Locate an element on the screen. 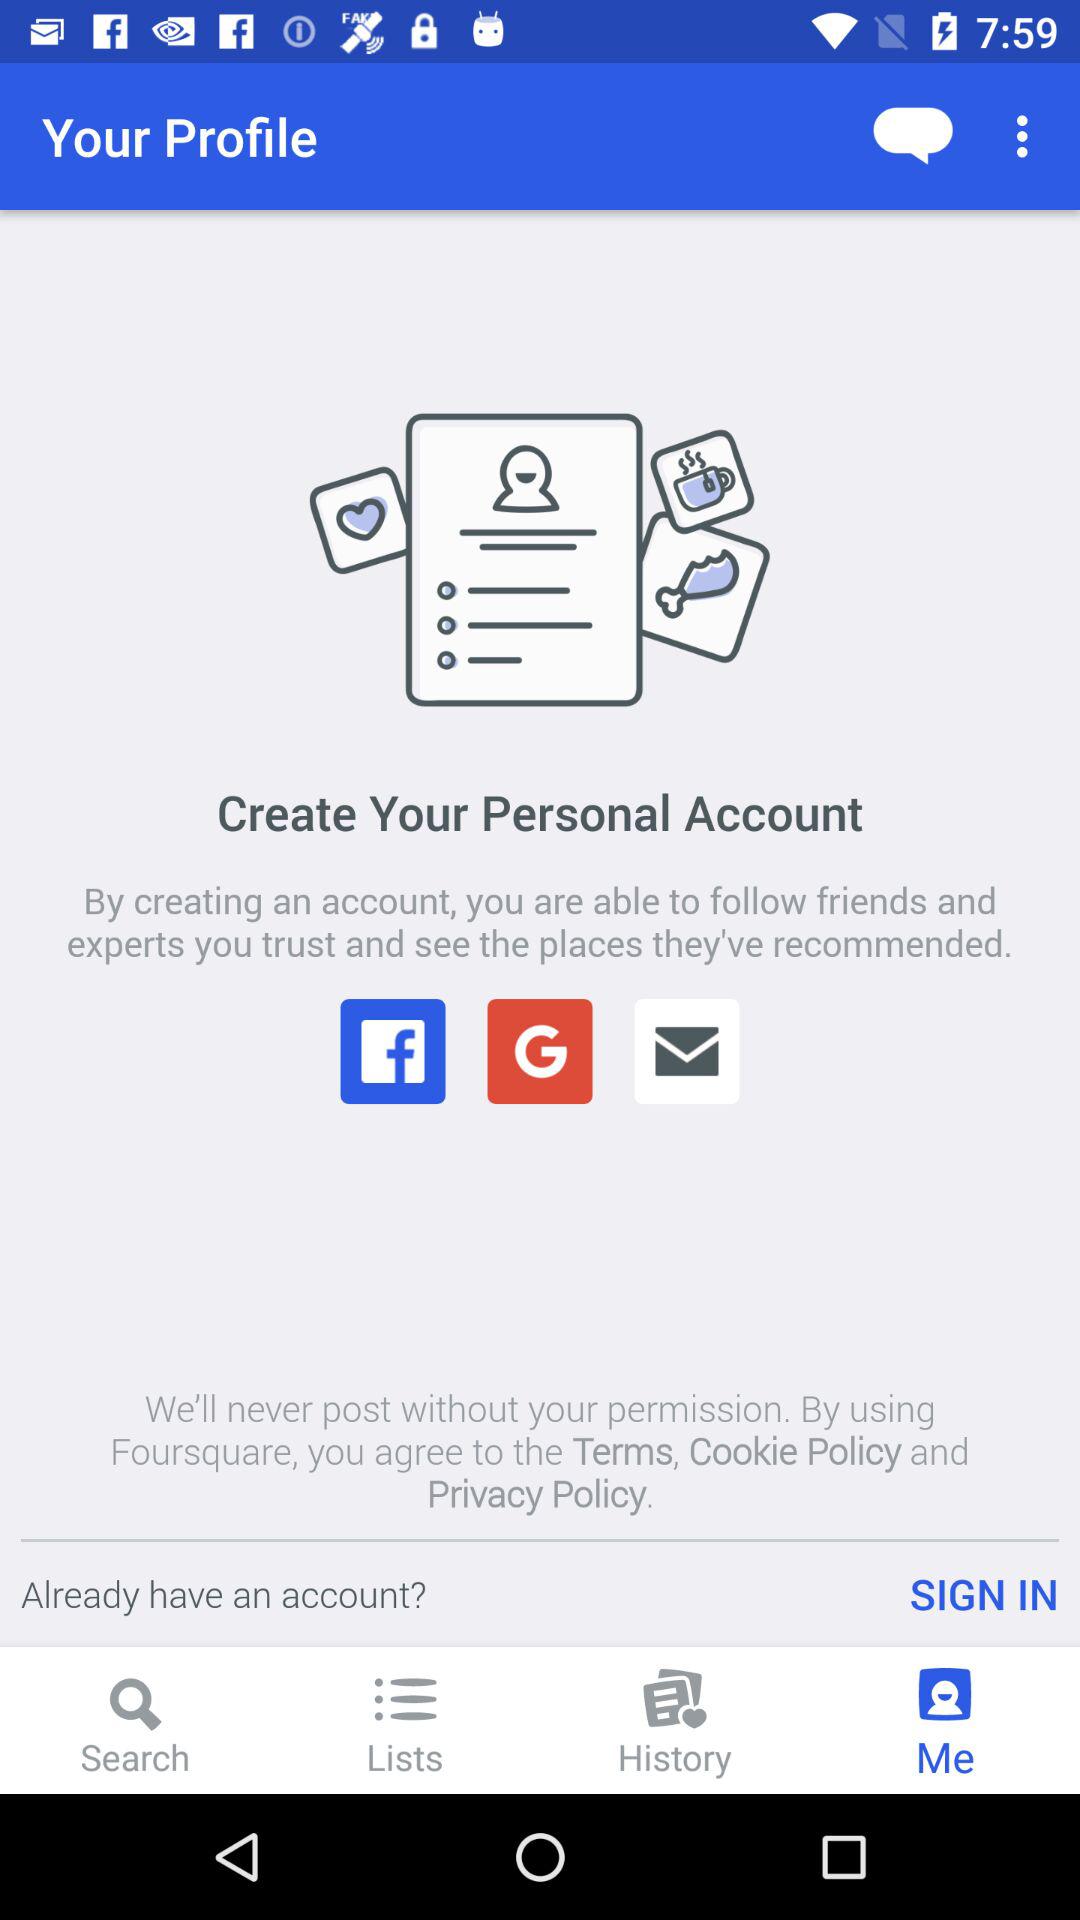 This screenshot has width=1080, height=1920. select the image which is above the text create your personal account is located at coordinates (540, 558).